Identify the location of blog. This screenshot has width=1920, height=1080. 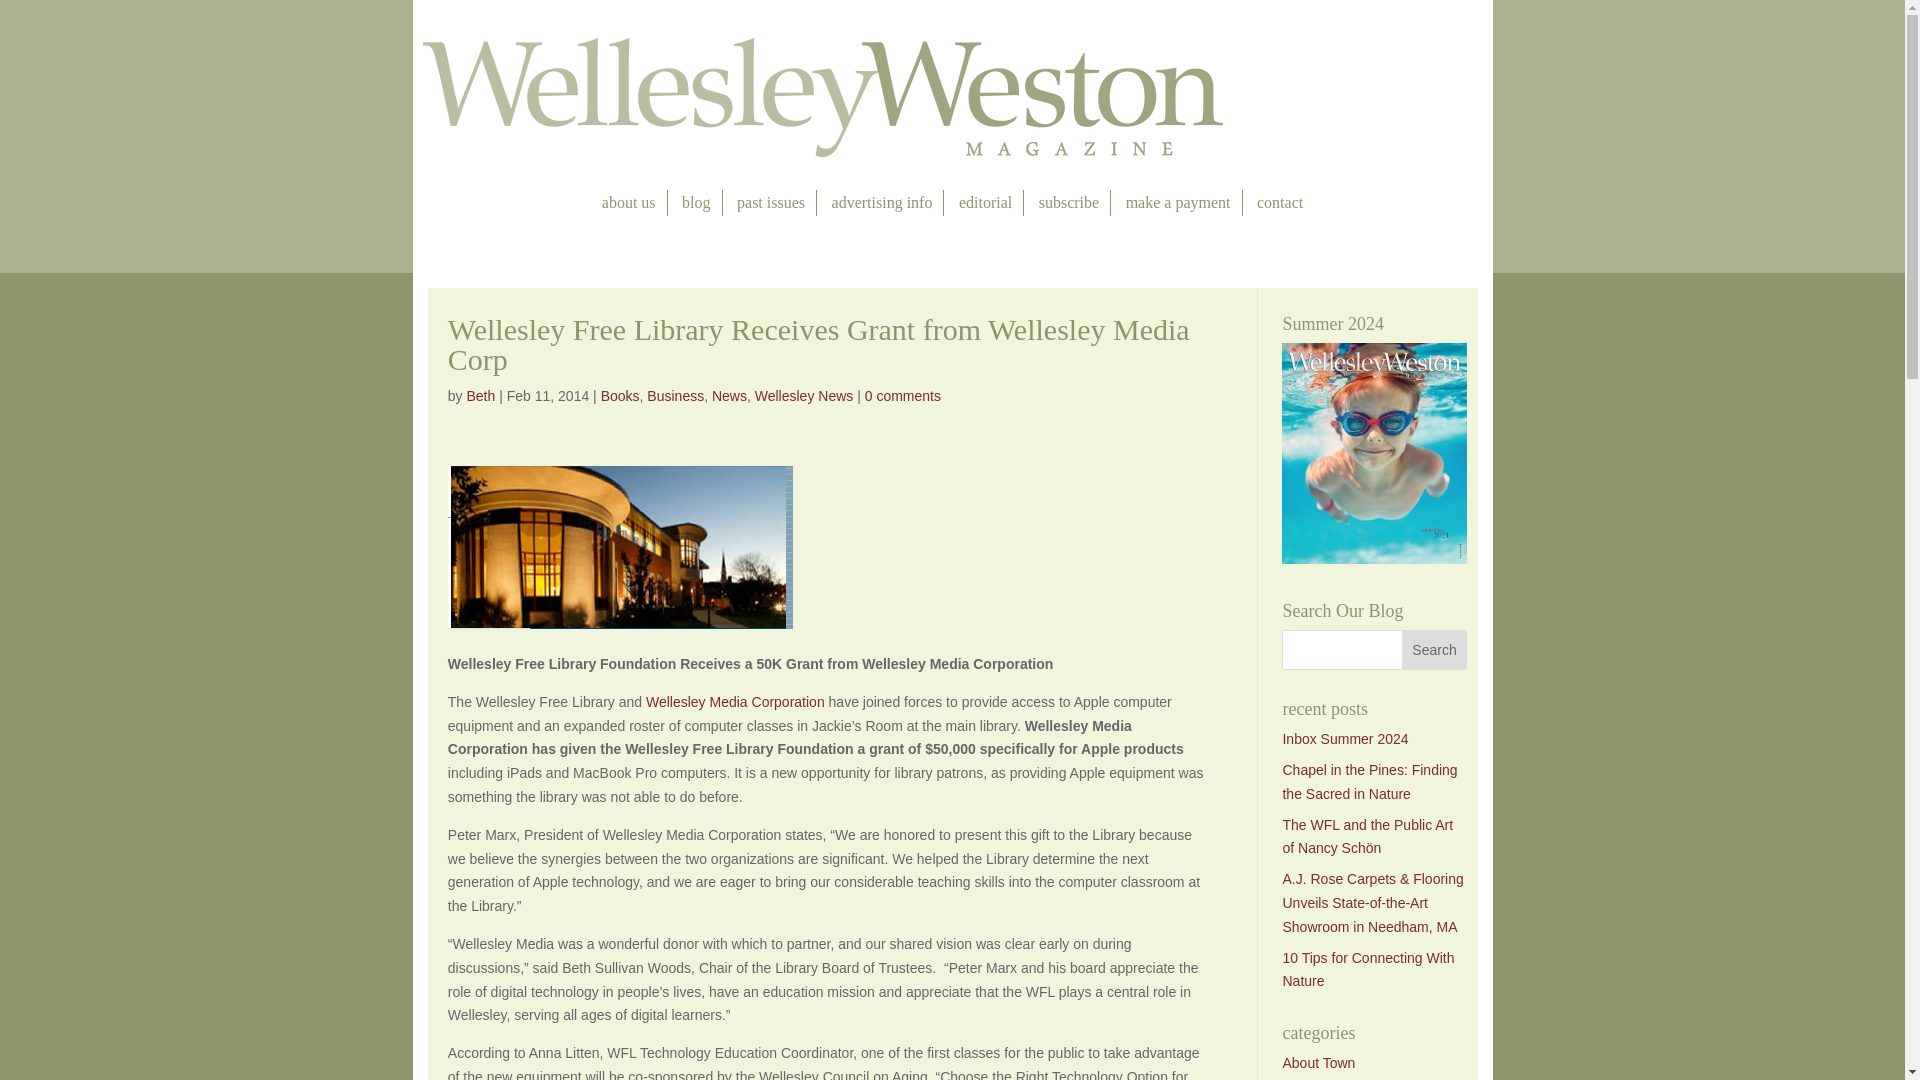
(696, 203).